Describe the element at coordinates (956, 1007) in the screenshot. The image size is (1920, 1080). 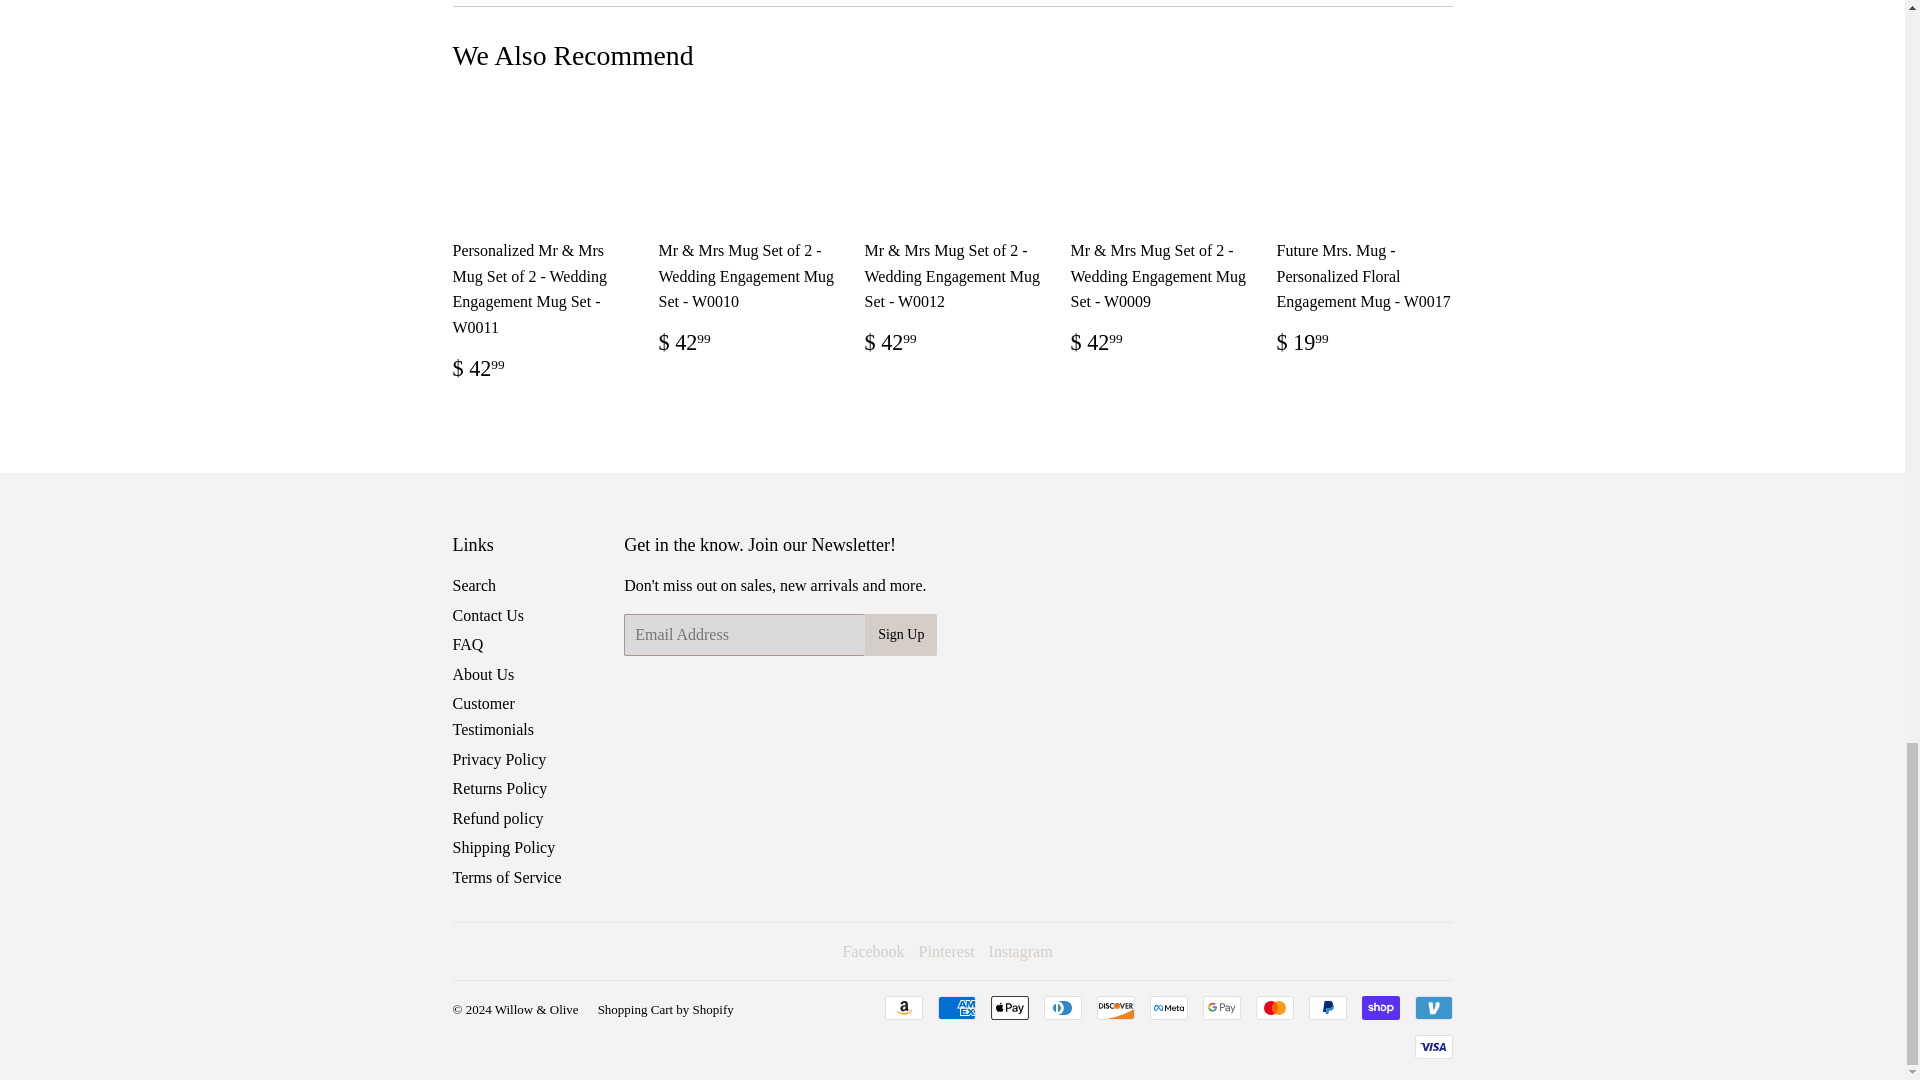
I see `American Express` at that location.